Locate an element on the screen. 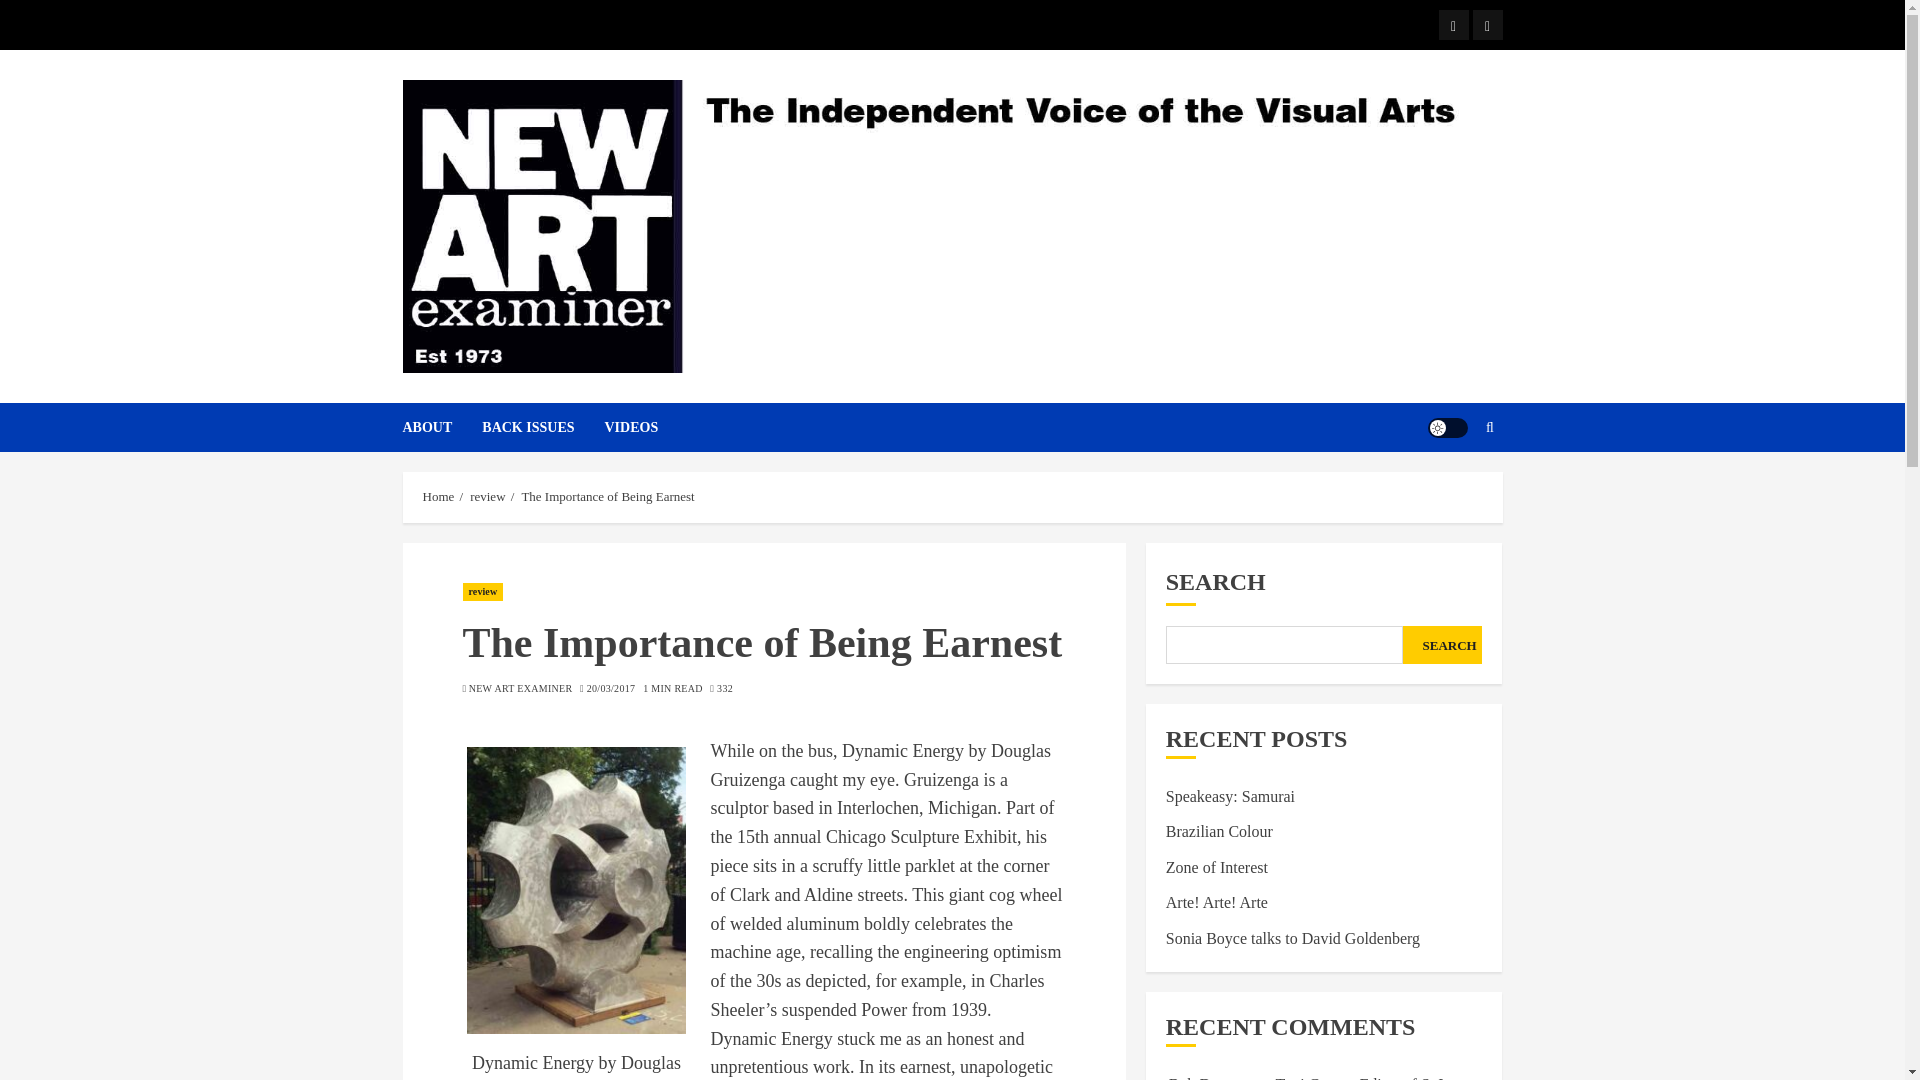  Bob Dawson is located at coordinates (1210, 1078).